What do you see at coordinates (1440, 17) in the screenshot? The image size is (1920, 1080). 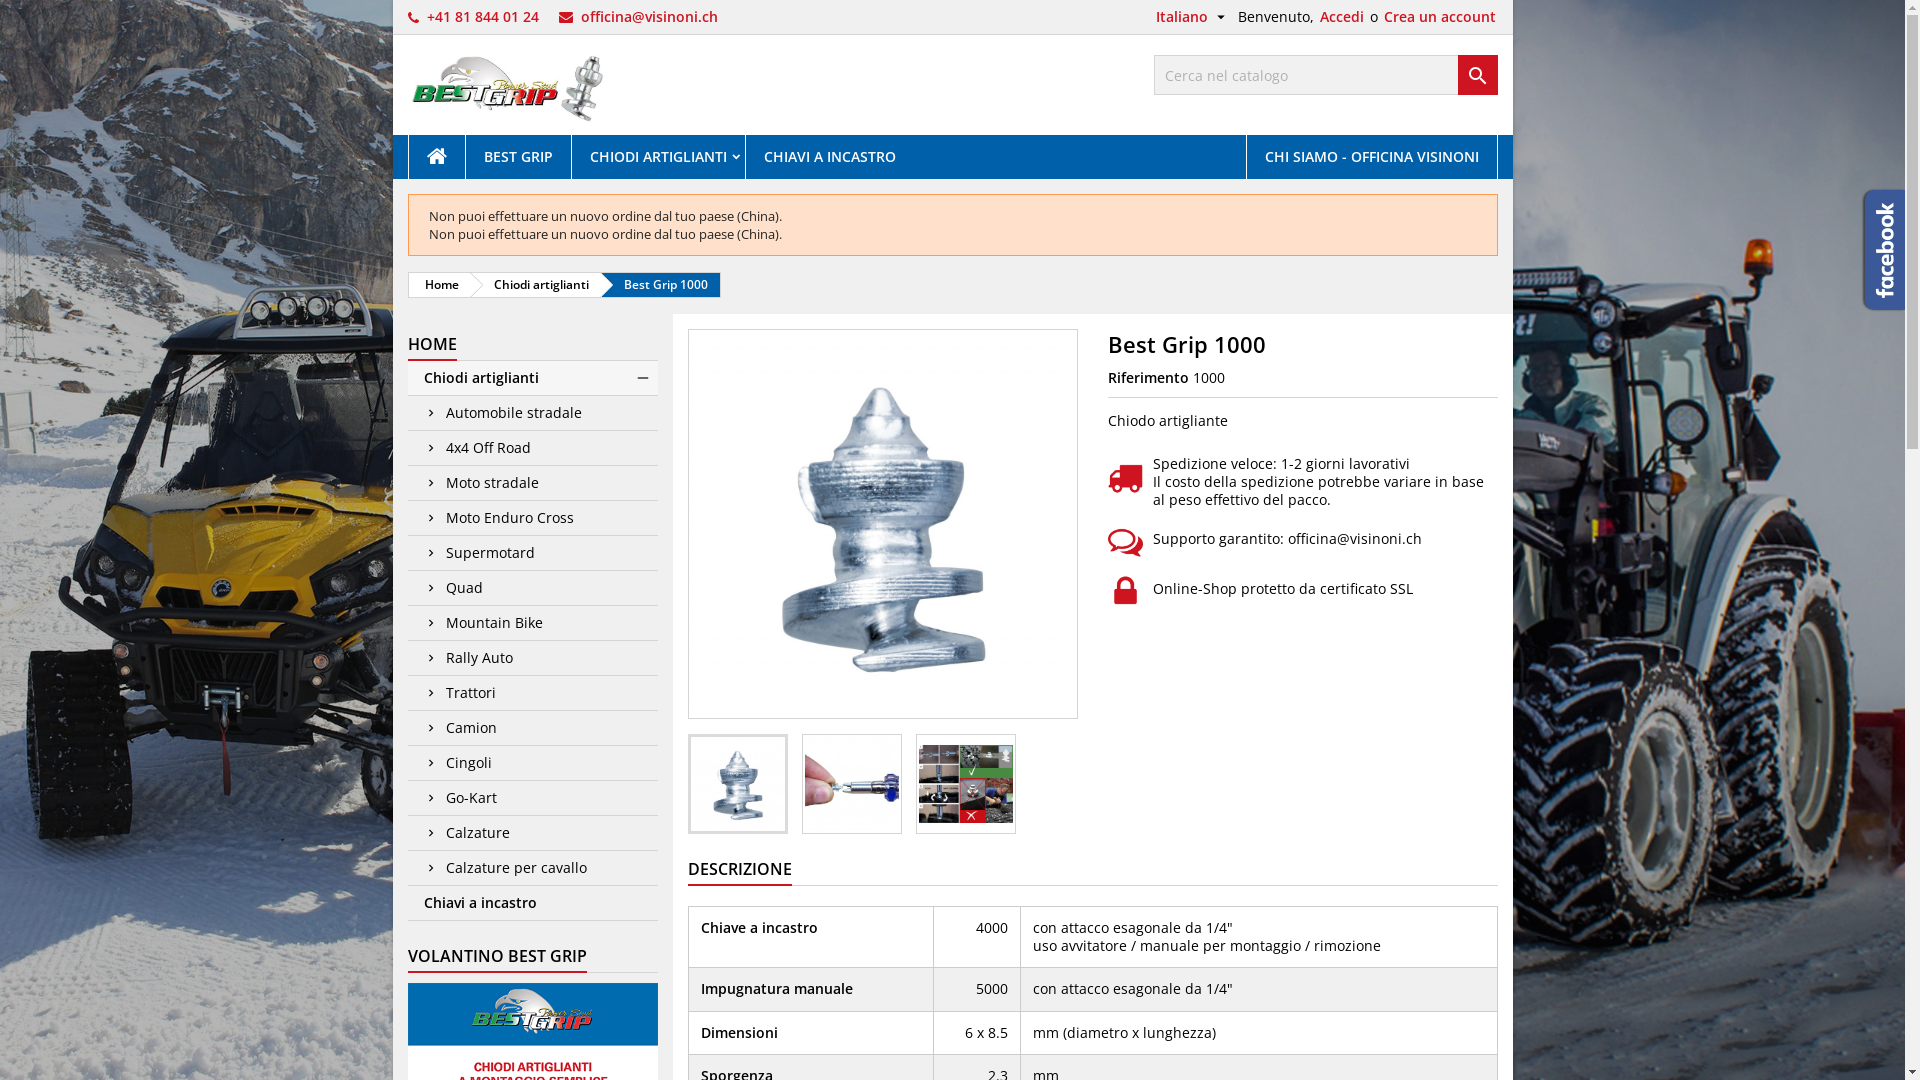 I see `Crea un account` at bounding box center [1440, 17].